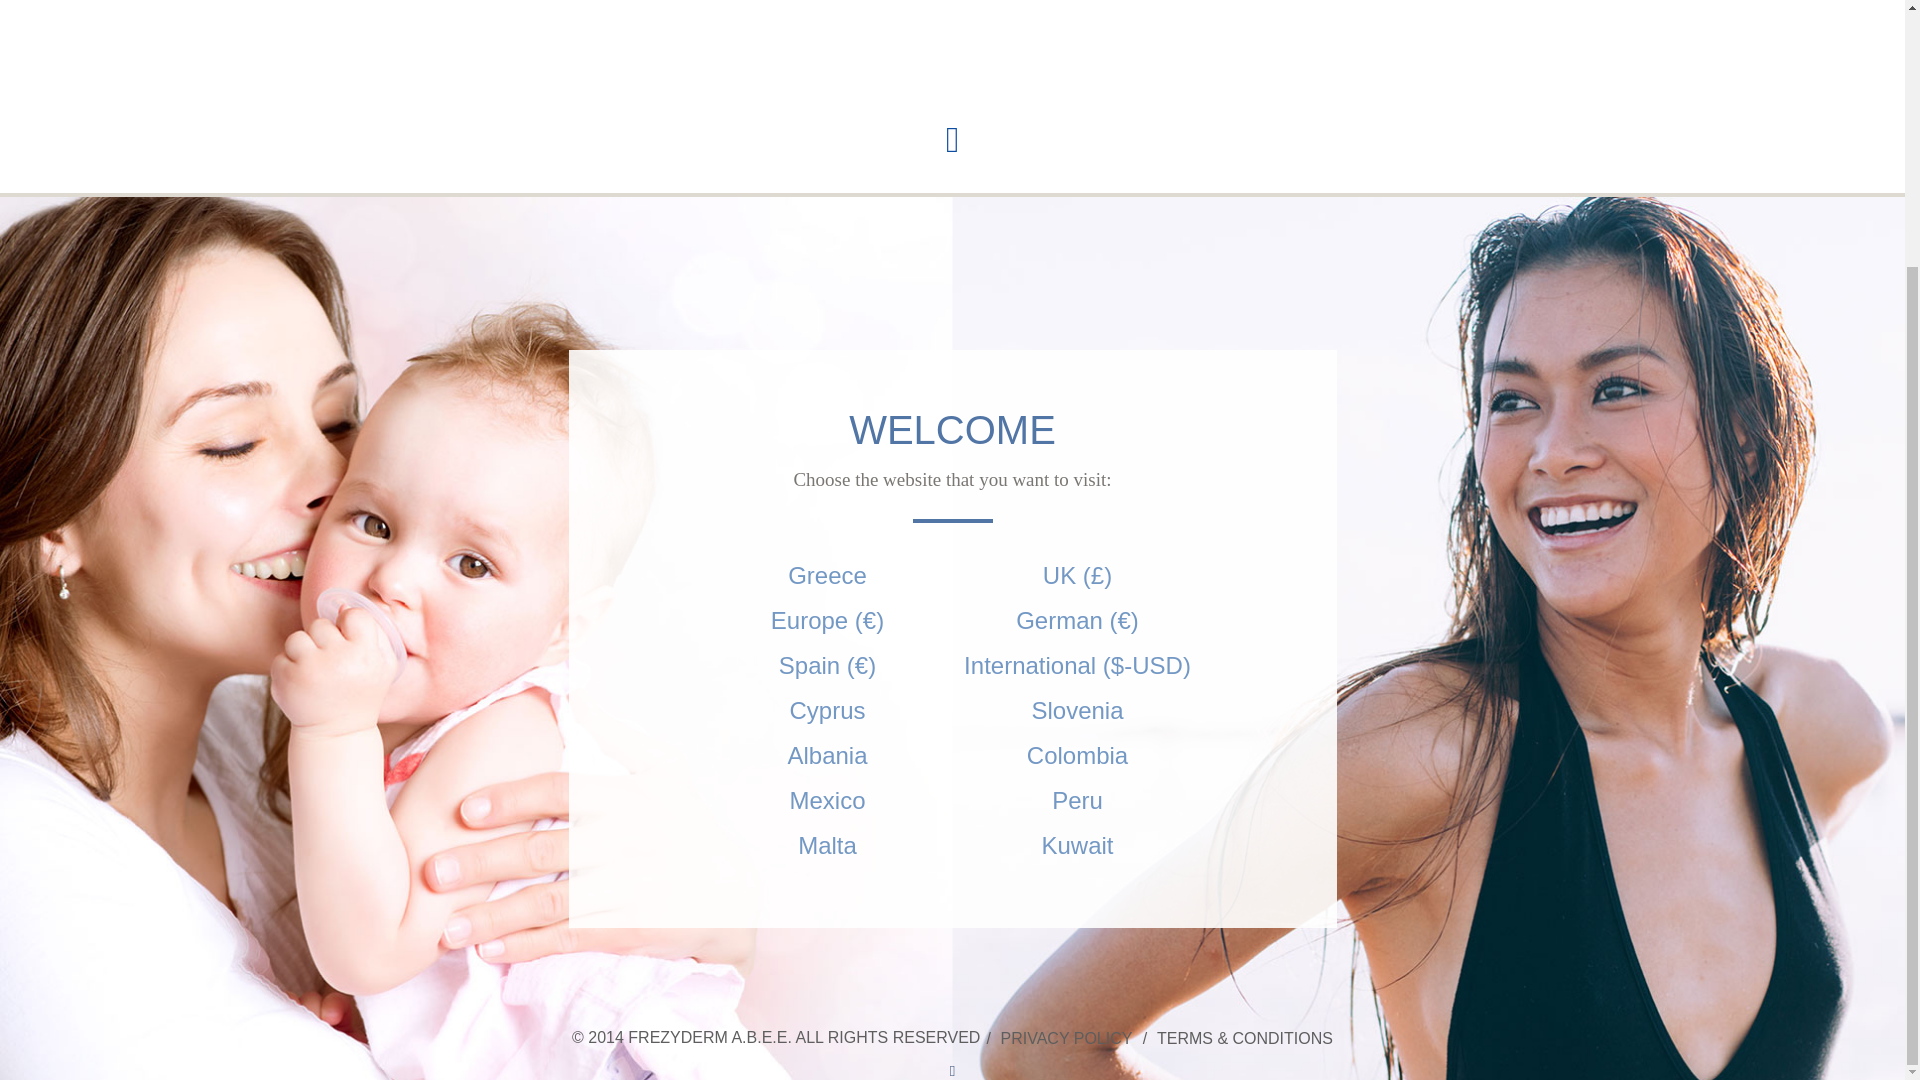 Image resolution: width=1920 pixels, height=1080 pixels. Describe the element at coordinates (1066, 698) in the screenshot. I see `PRIVACY POLICY` at that location.